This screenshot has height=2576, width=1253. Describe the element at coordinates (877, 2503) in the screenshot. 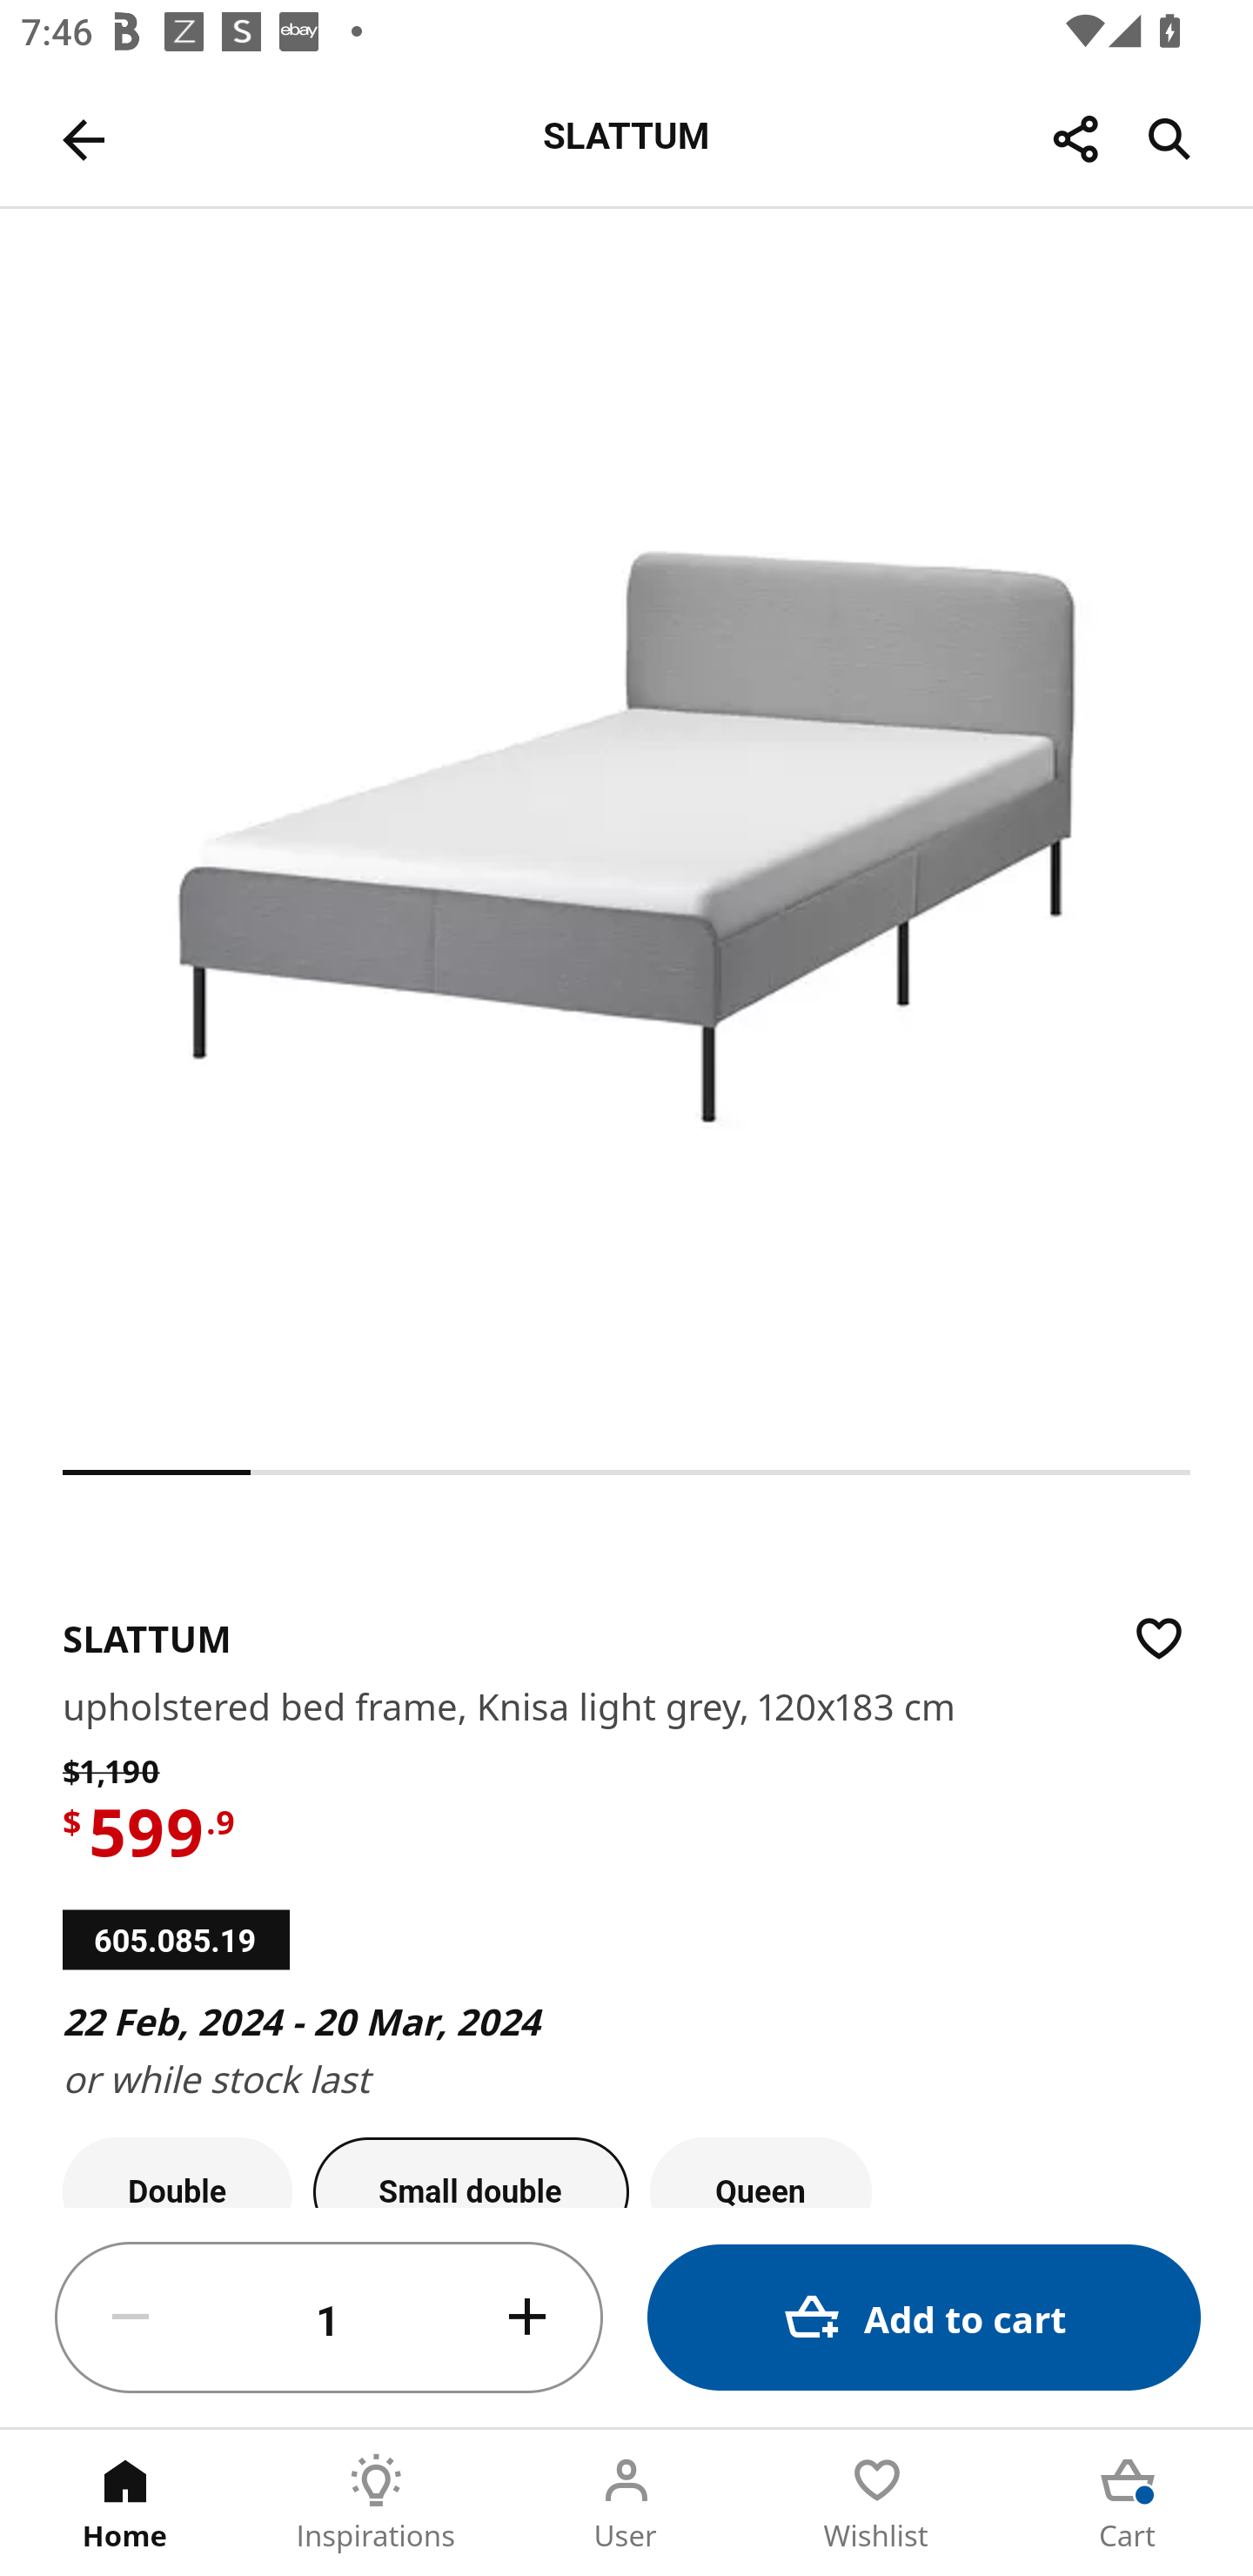

I see `Wishlist
Tab 4 of 5` at that location.